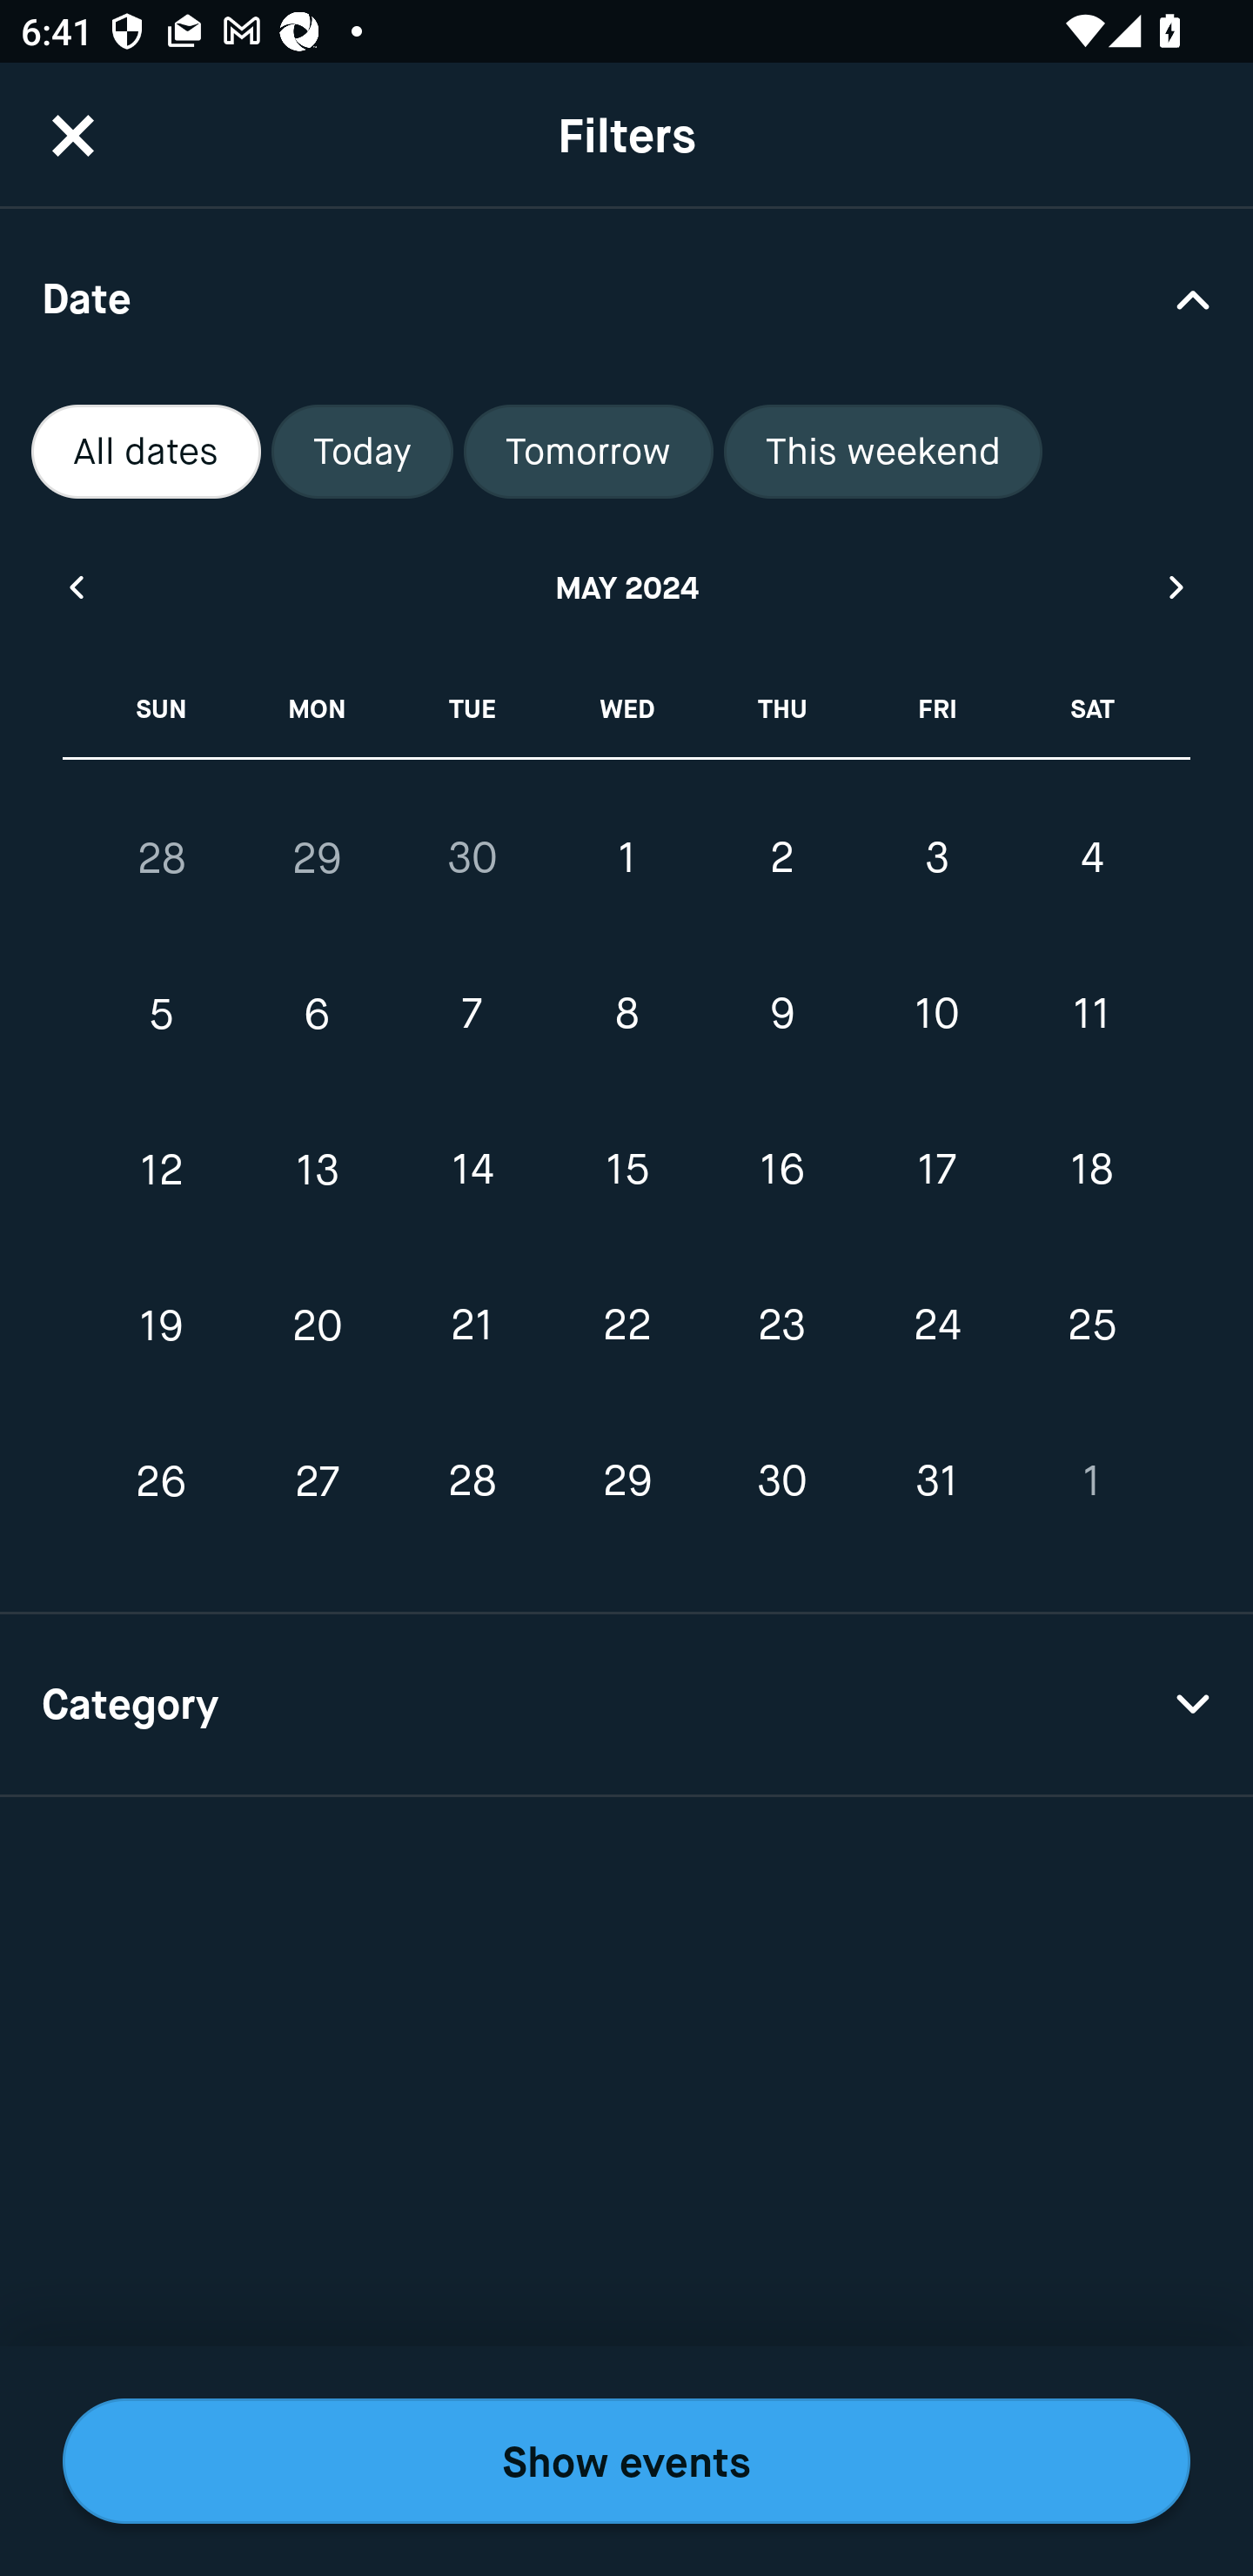  I want to click on 11, so click(1091, 1015).